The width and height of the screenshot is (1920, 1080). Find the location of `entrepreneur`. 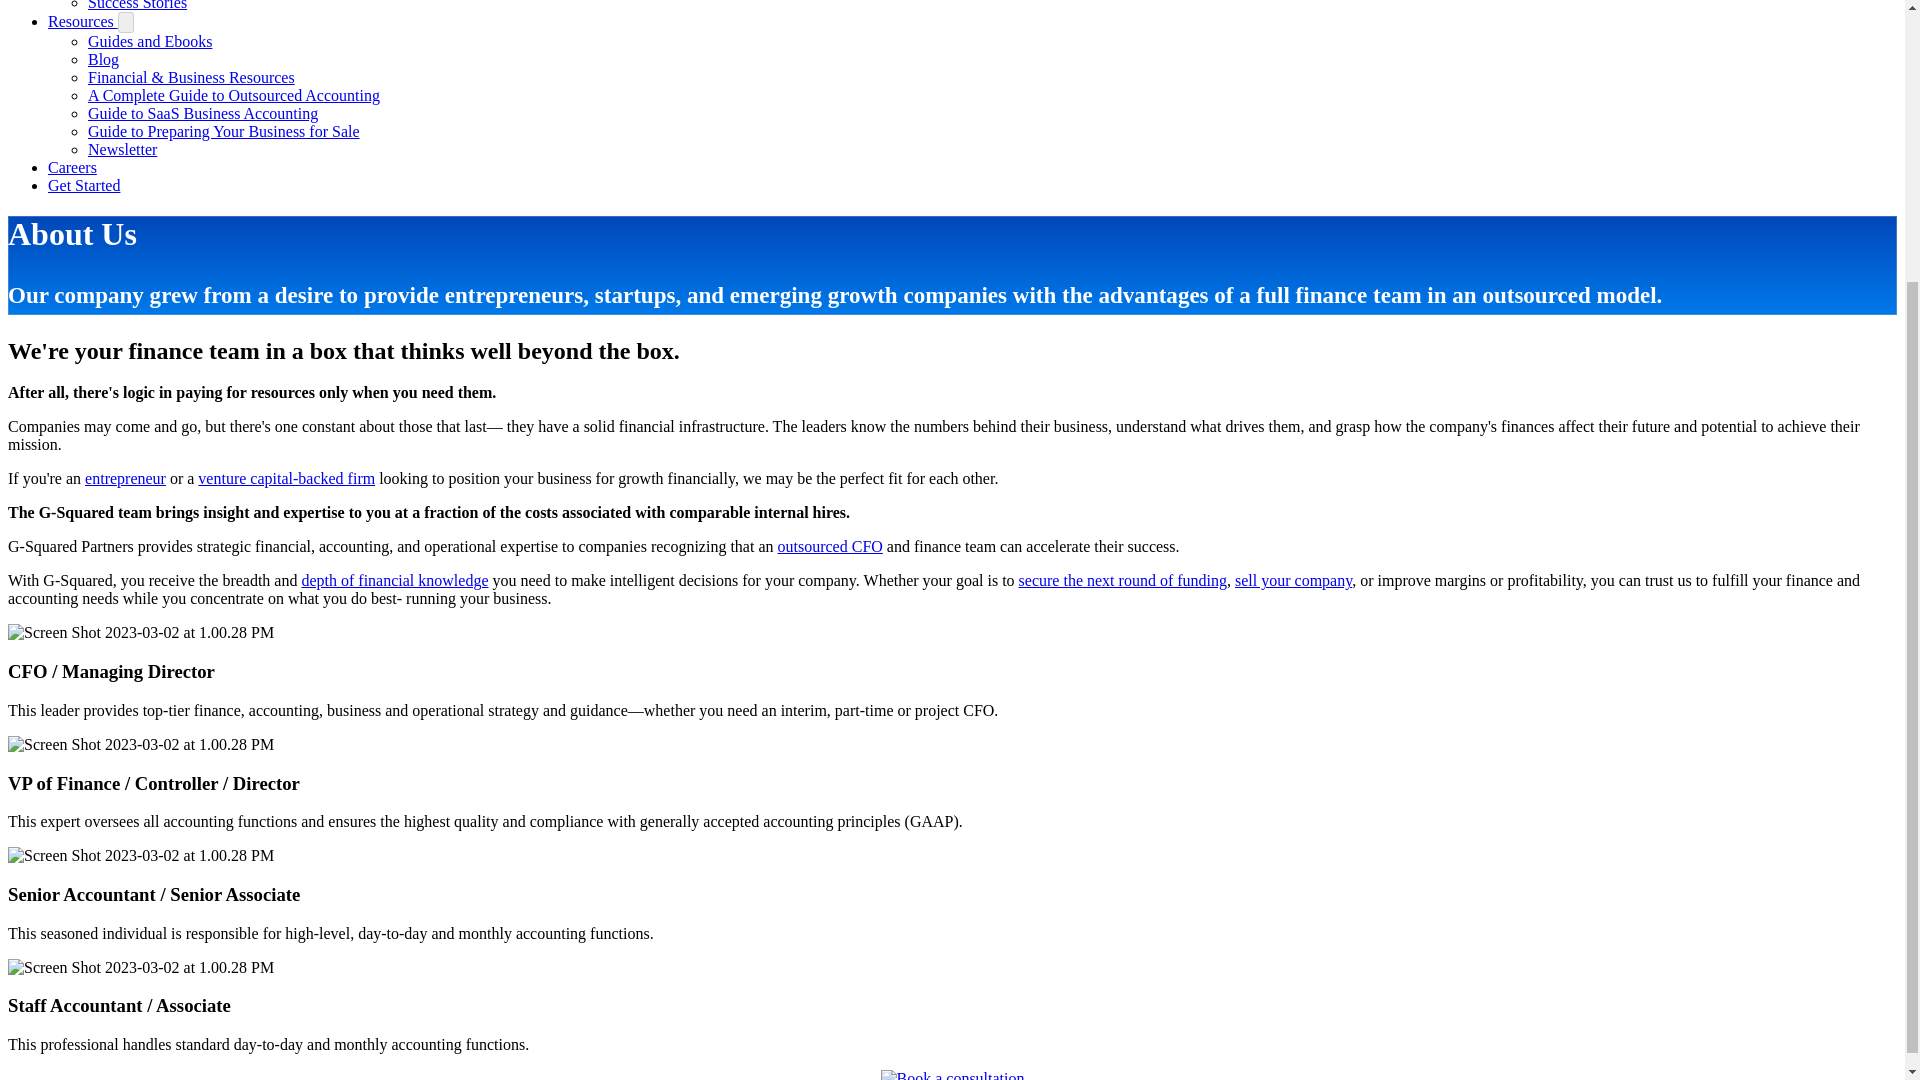

entrepreneur is located at coordinates (124, 478).